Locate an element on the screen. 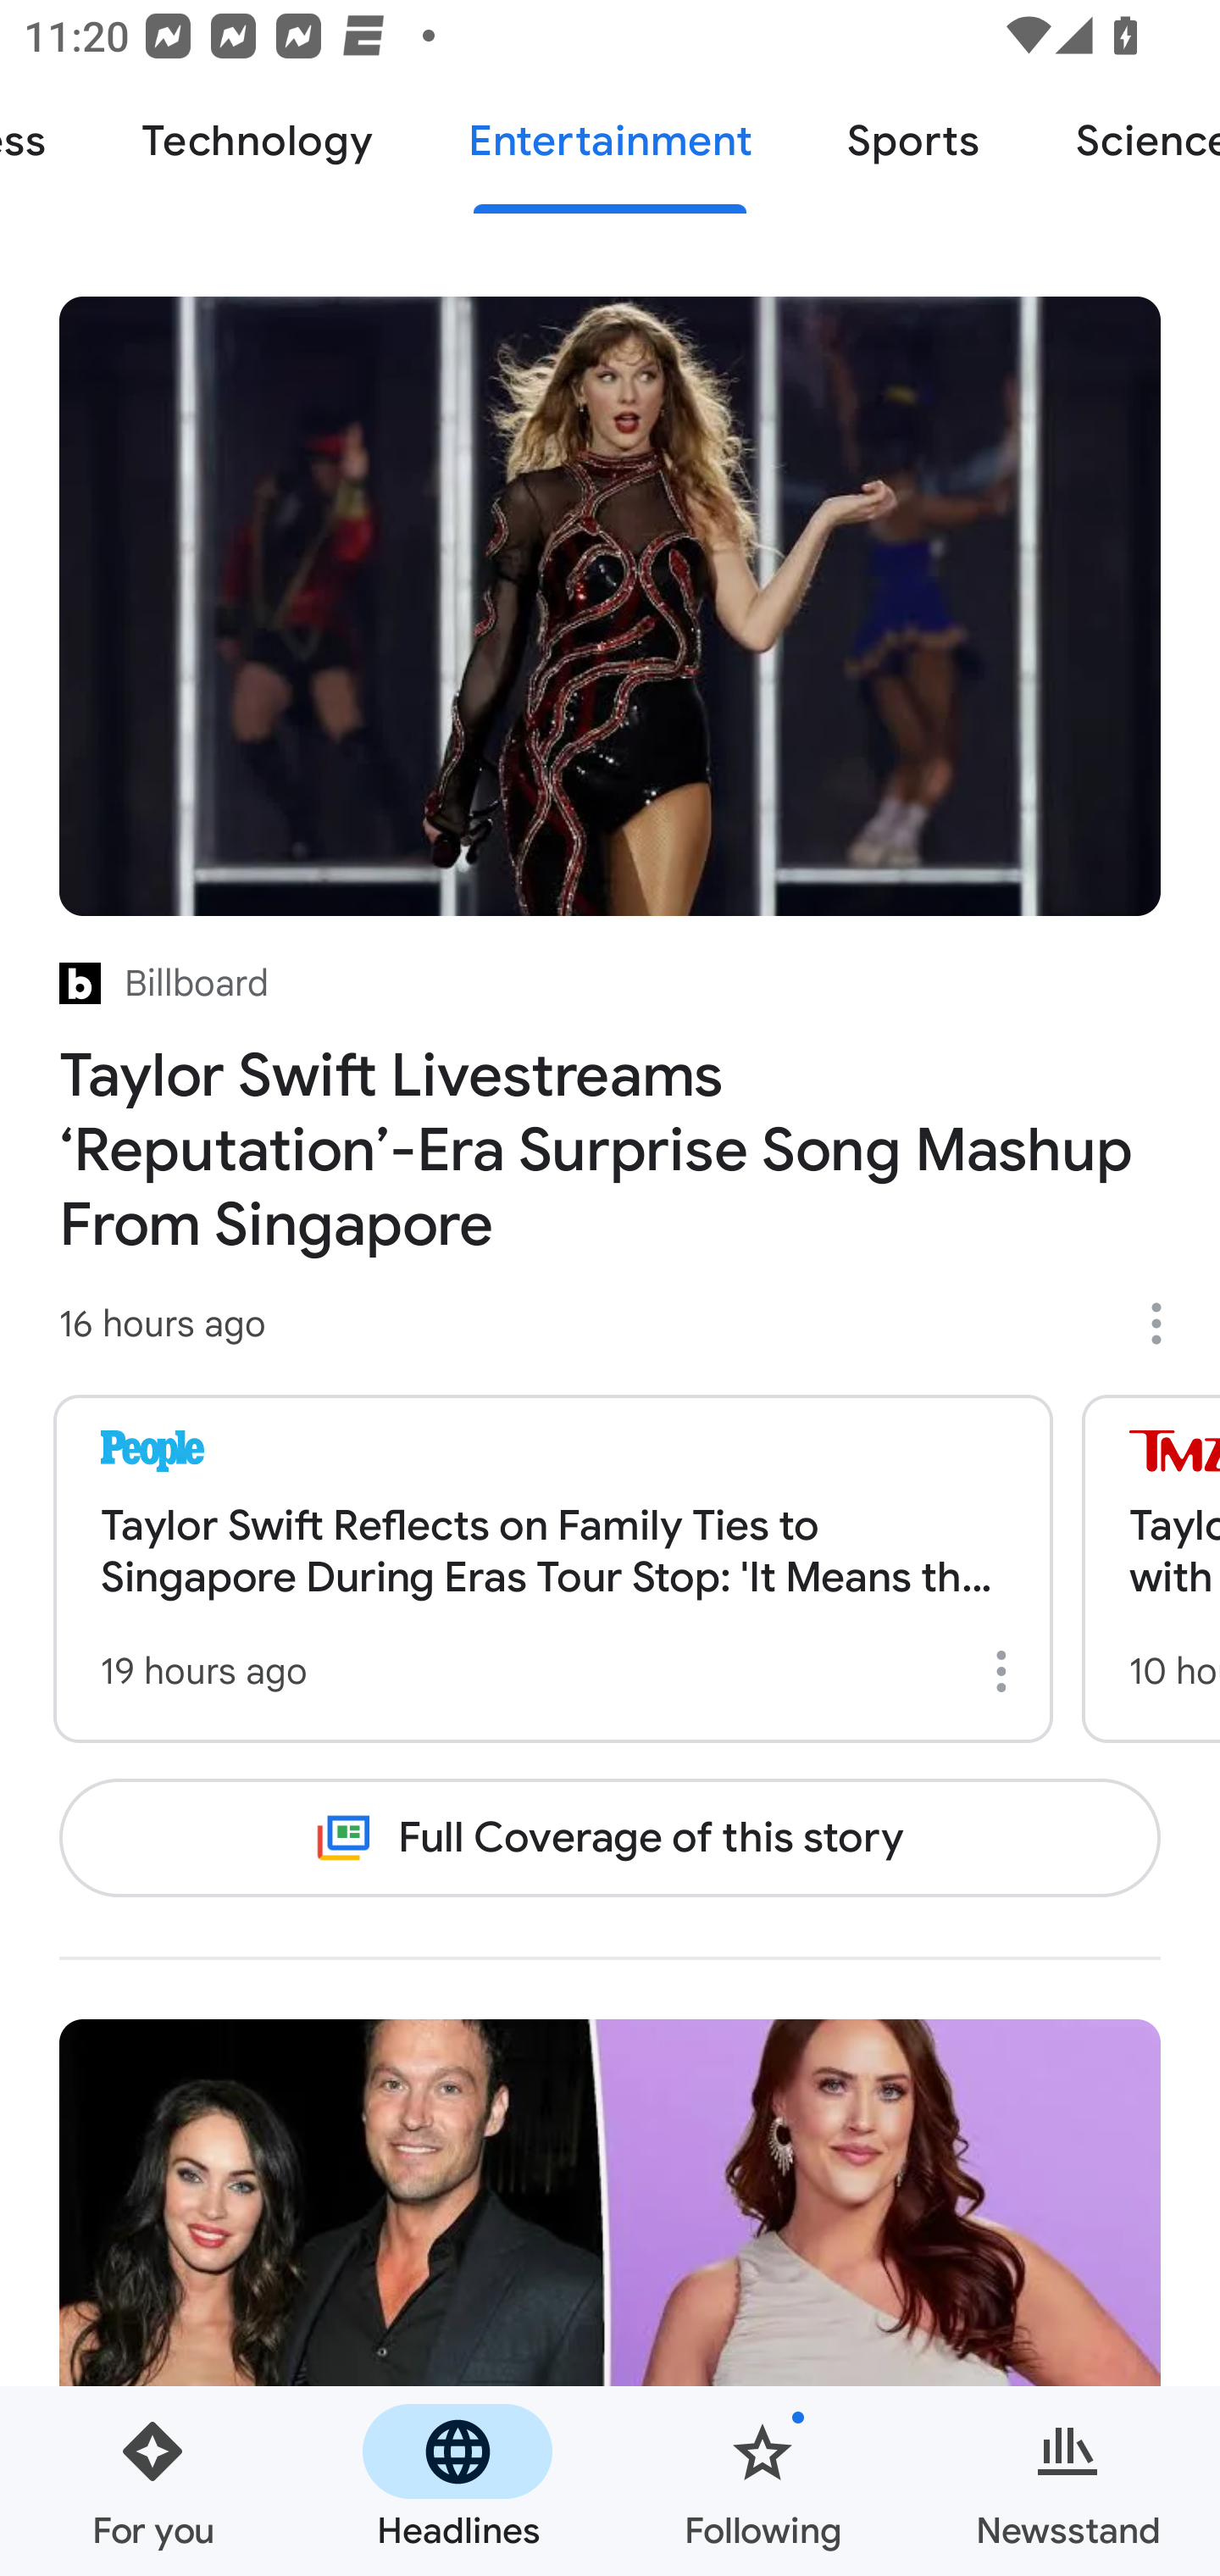 The width and height of the screenshot is (1220, 2576). More options is located at coordinates (1167, 1324).